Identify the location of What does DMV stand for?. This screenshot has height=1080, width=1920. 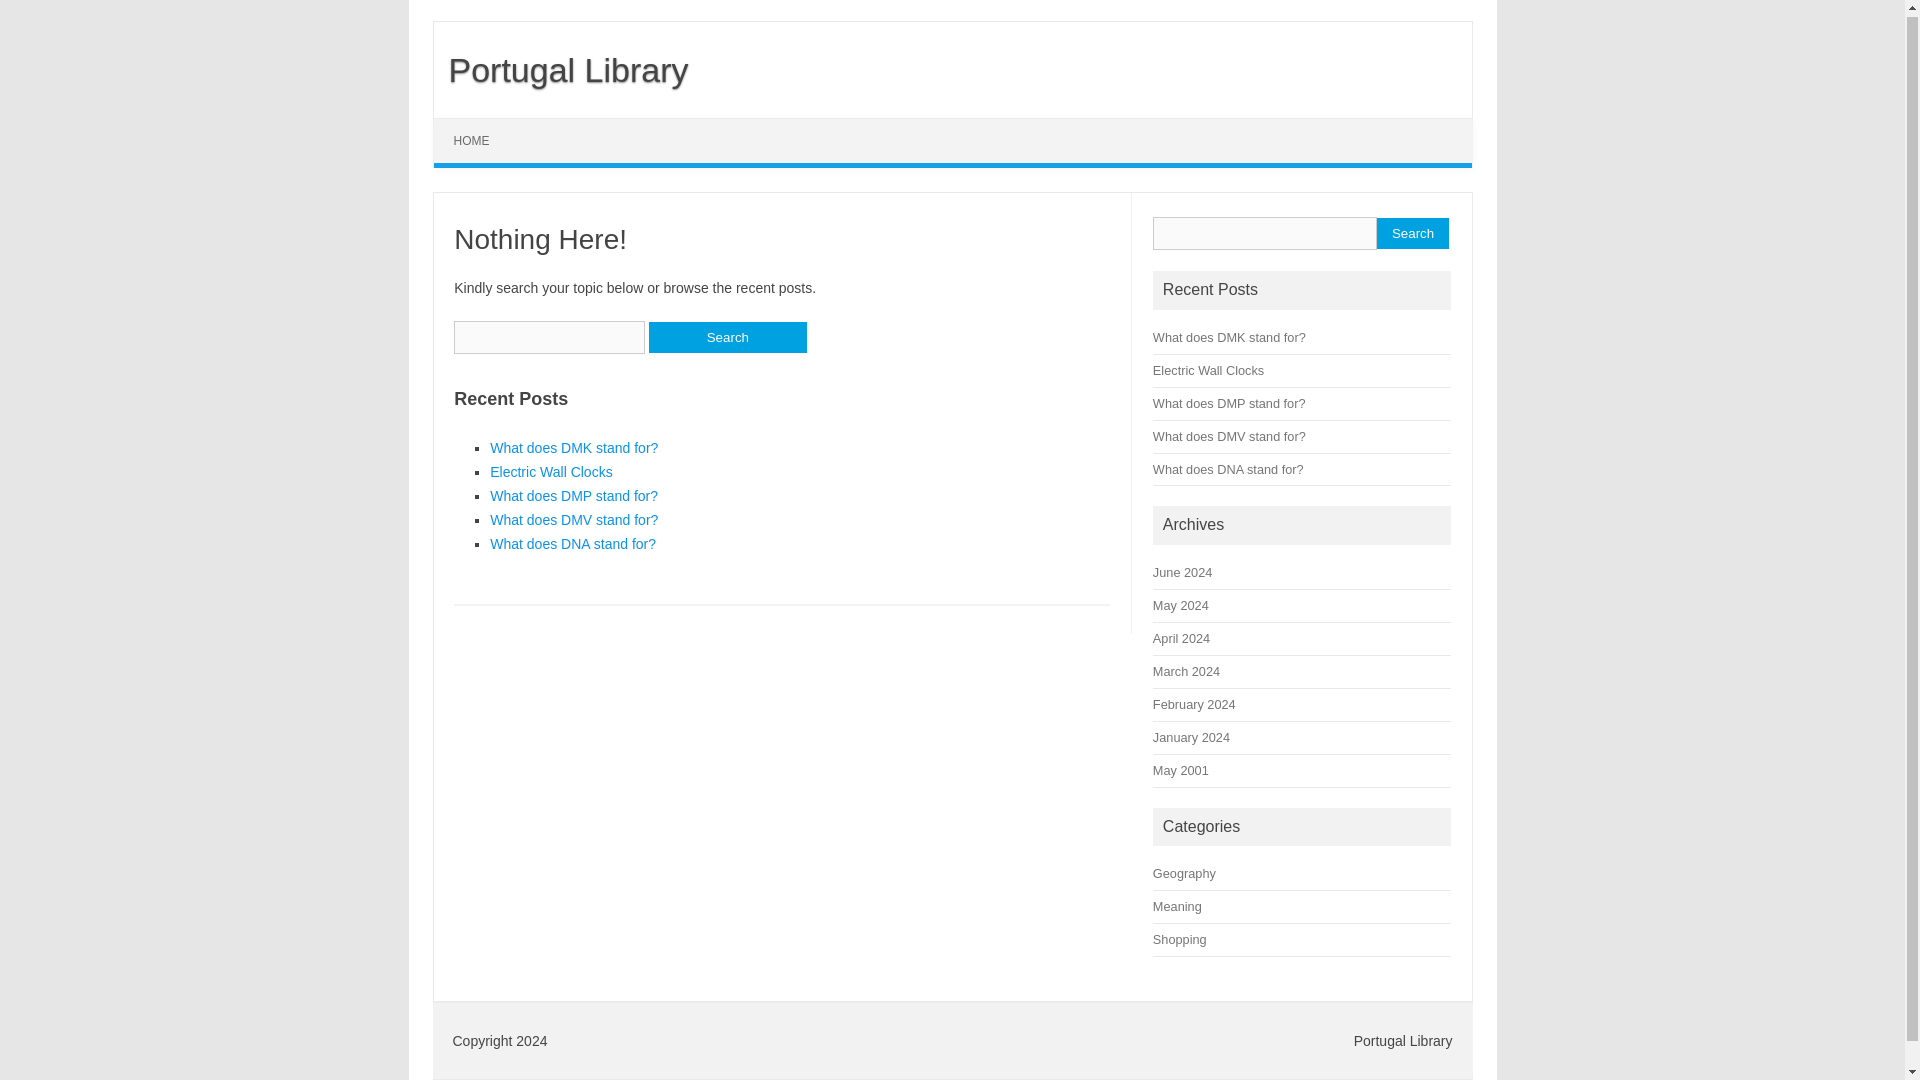
(574, 520).